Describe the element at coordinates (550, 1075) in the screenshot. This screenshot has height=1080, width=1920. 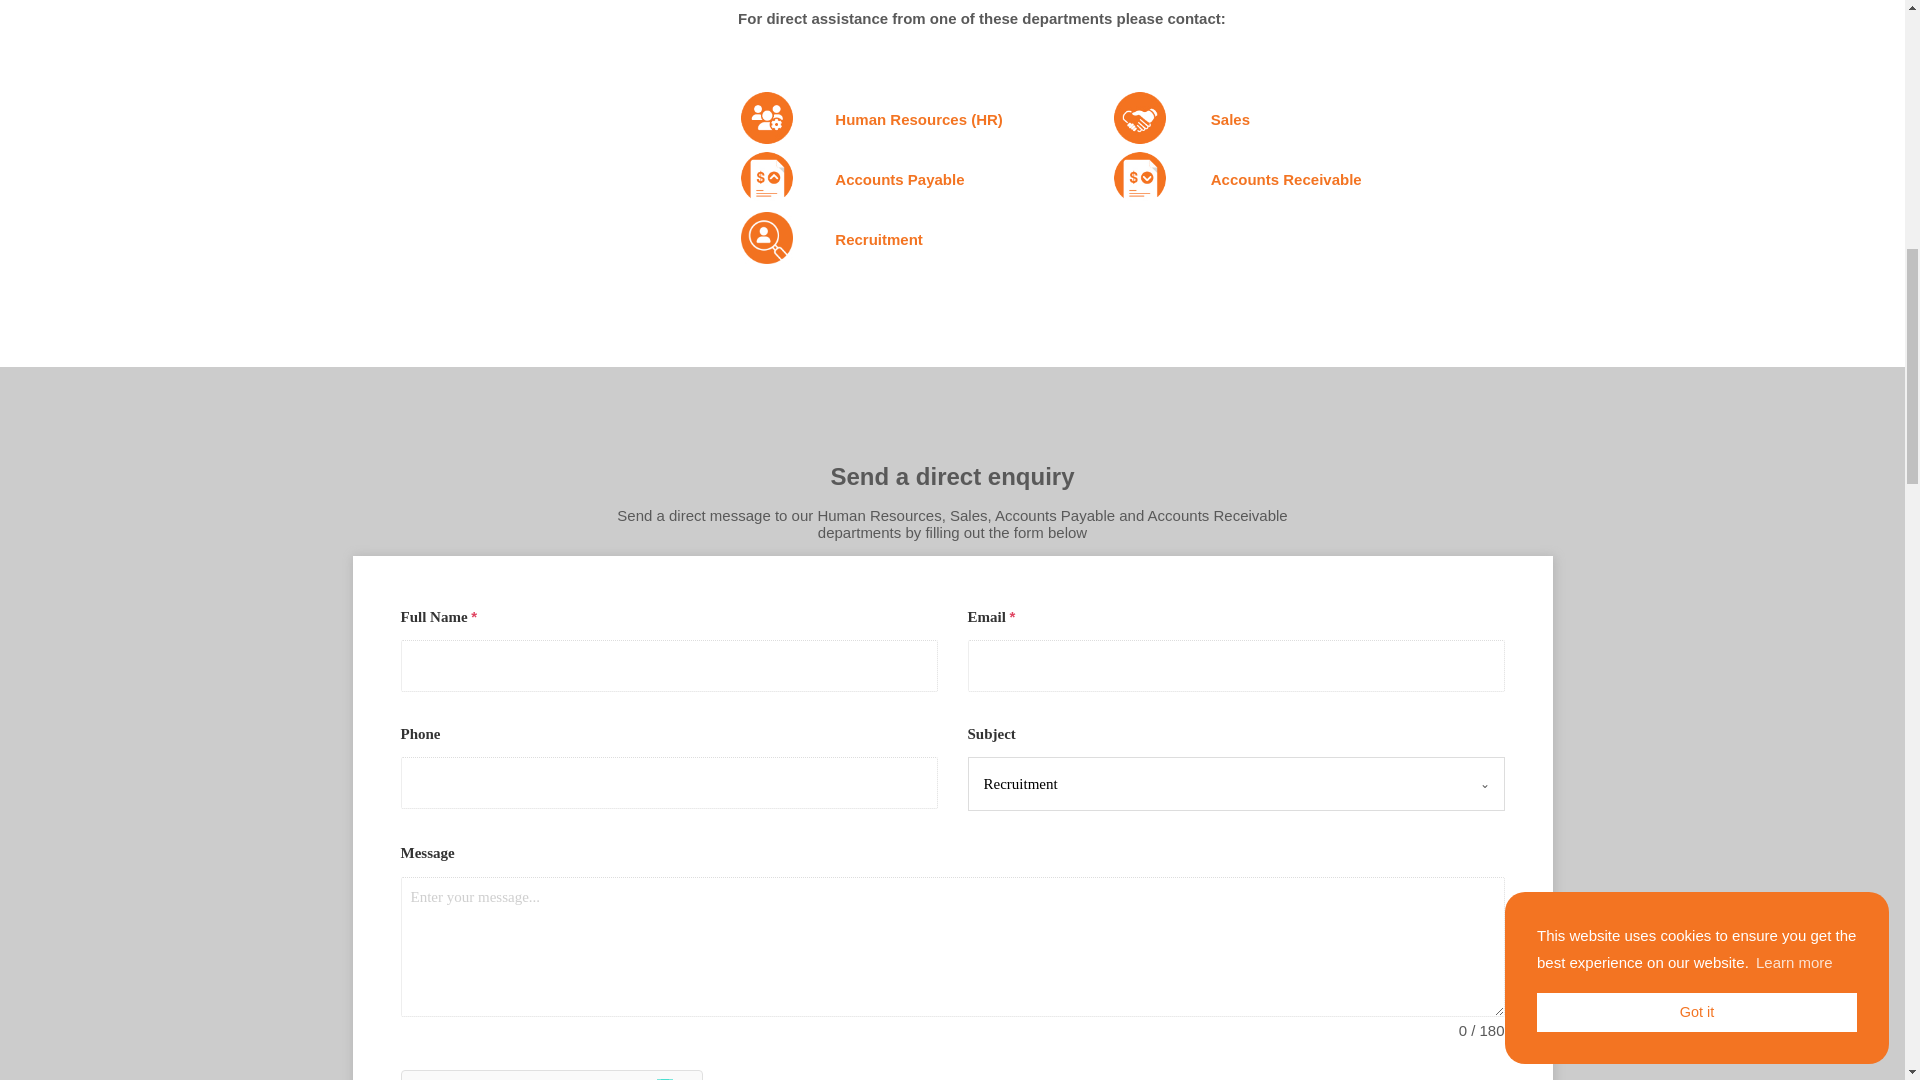
I see `Widget containing checkbox for hCaptcha security challenge` at that location.